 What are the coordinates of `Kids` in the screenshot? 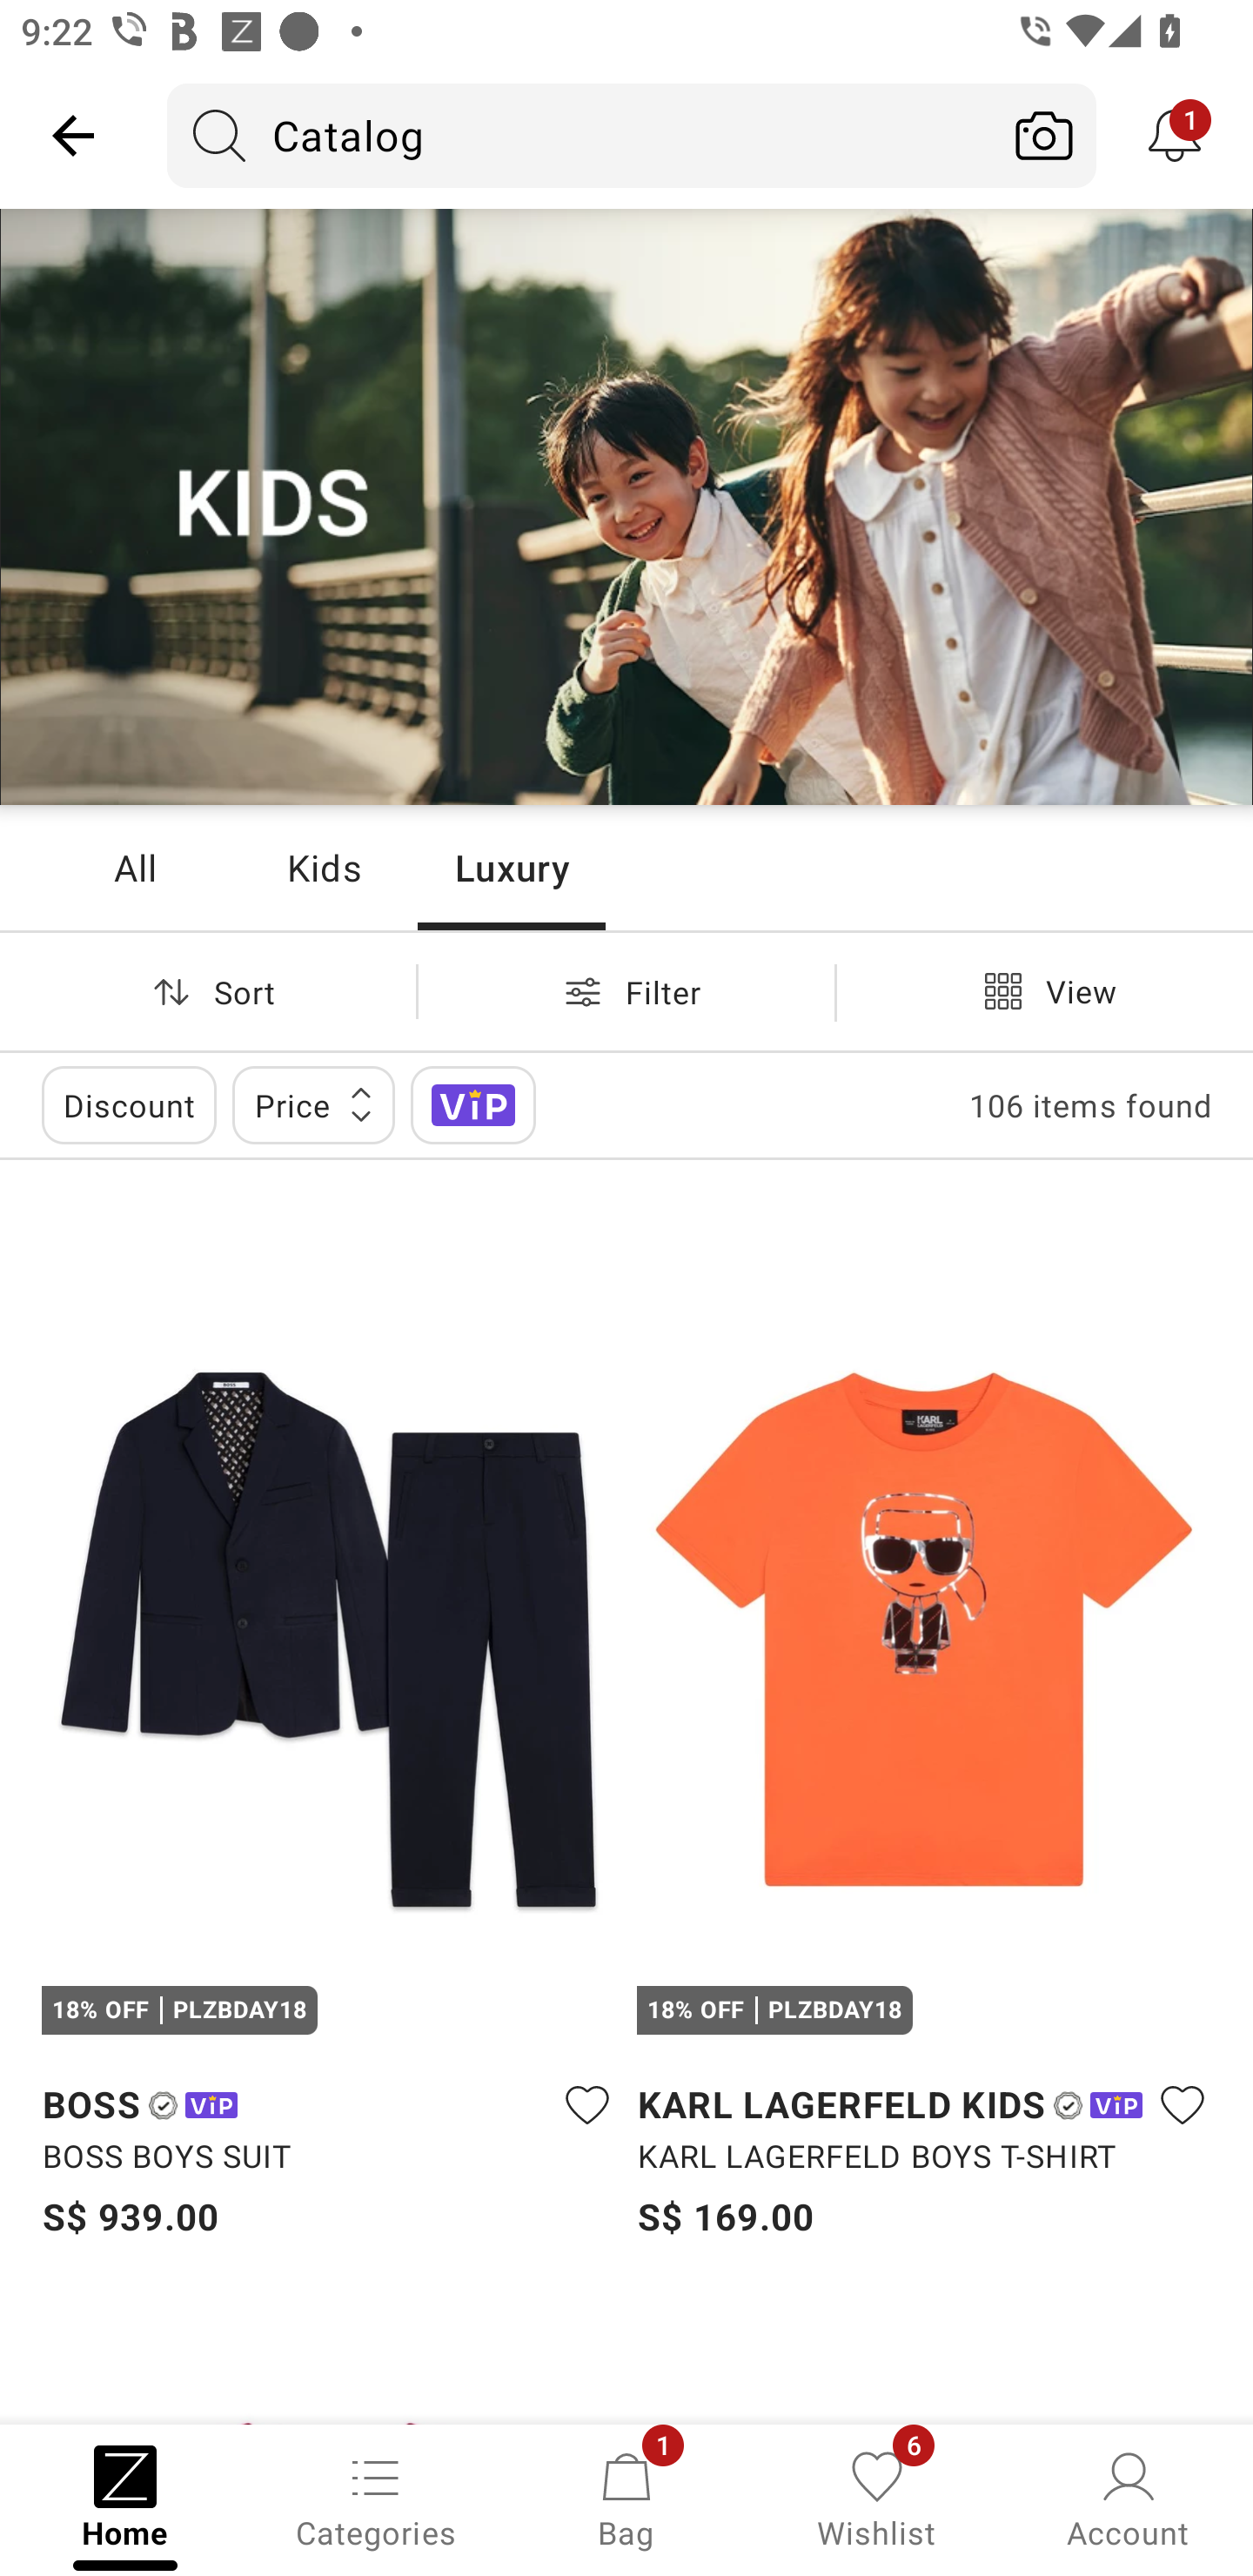 It's located at (323, 867).